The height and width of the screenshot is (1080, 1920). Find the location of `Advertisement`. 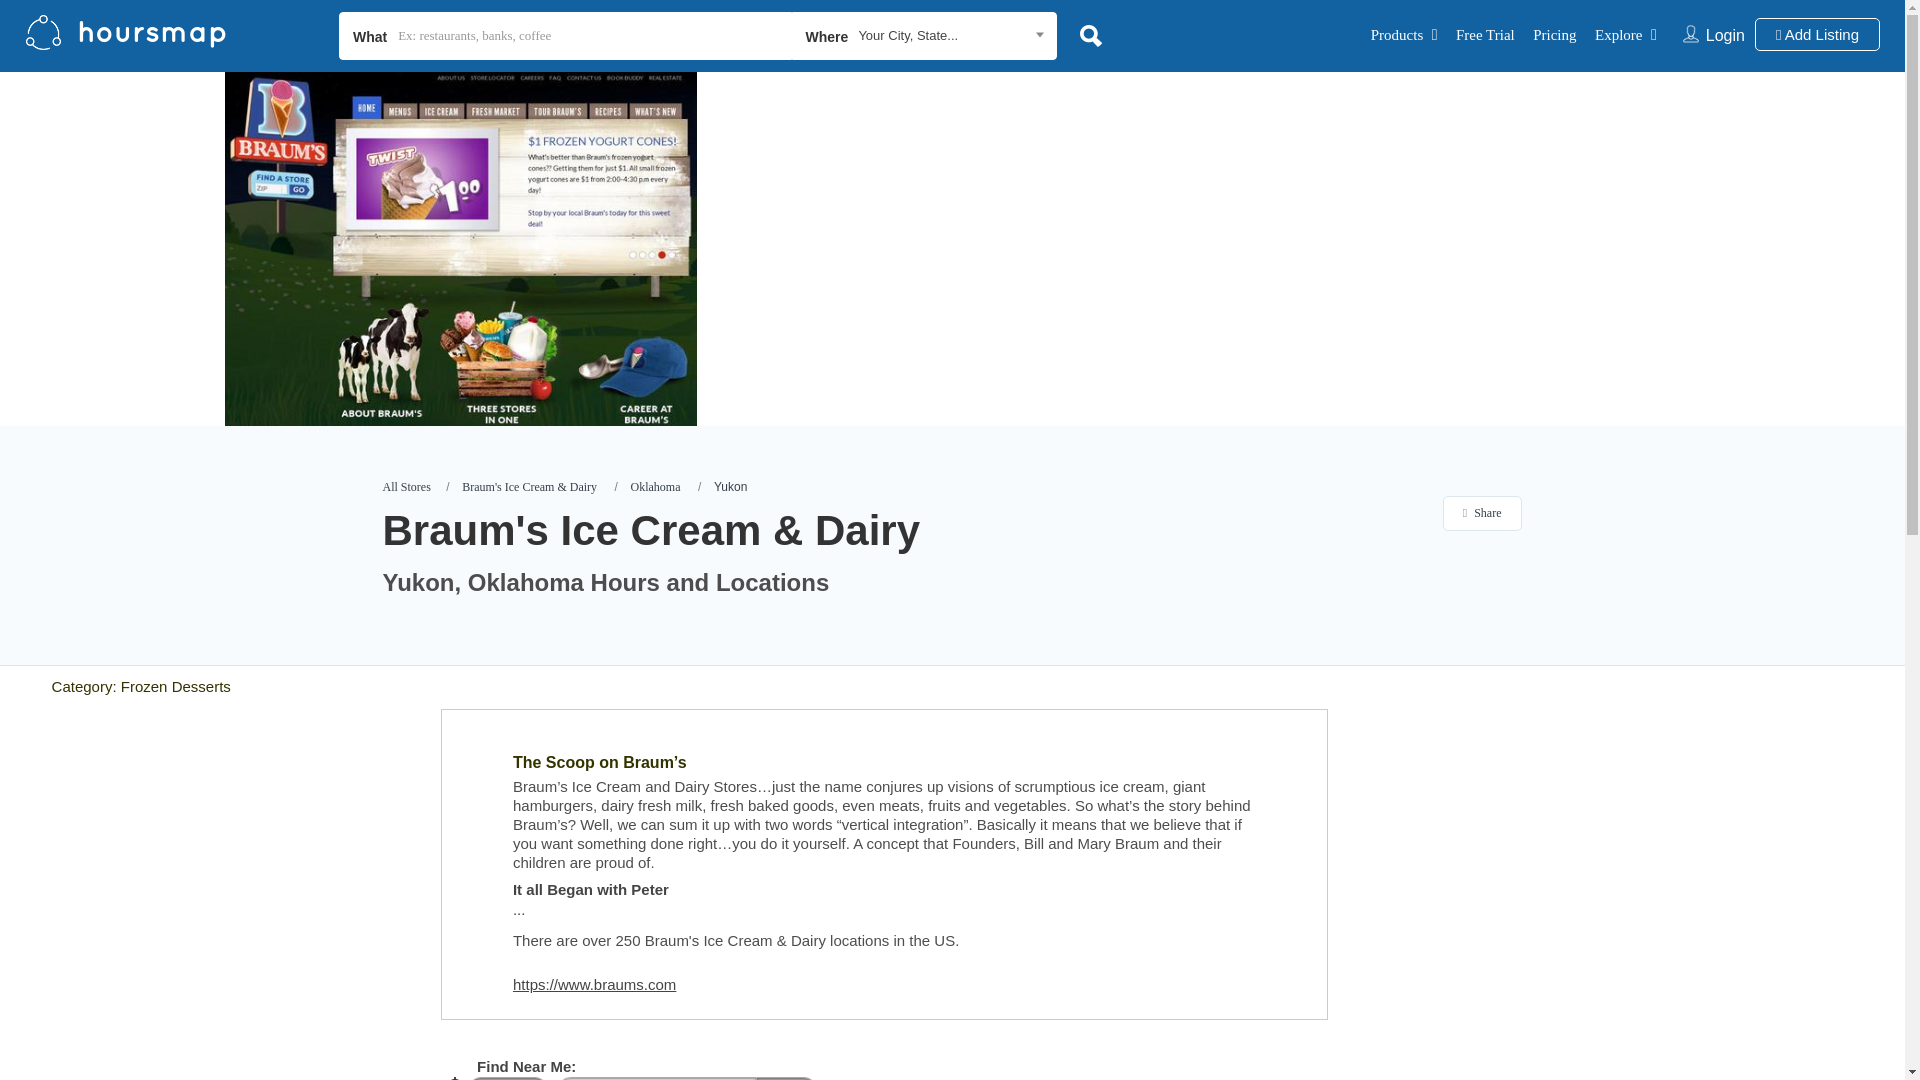

Advertisement is located at coordinates (235, 848).